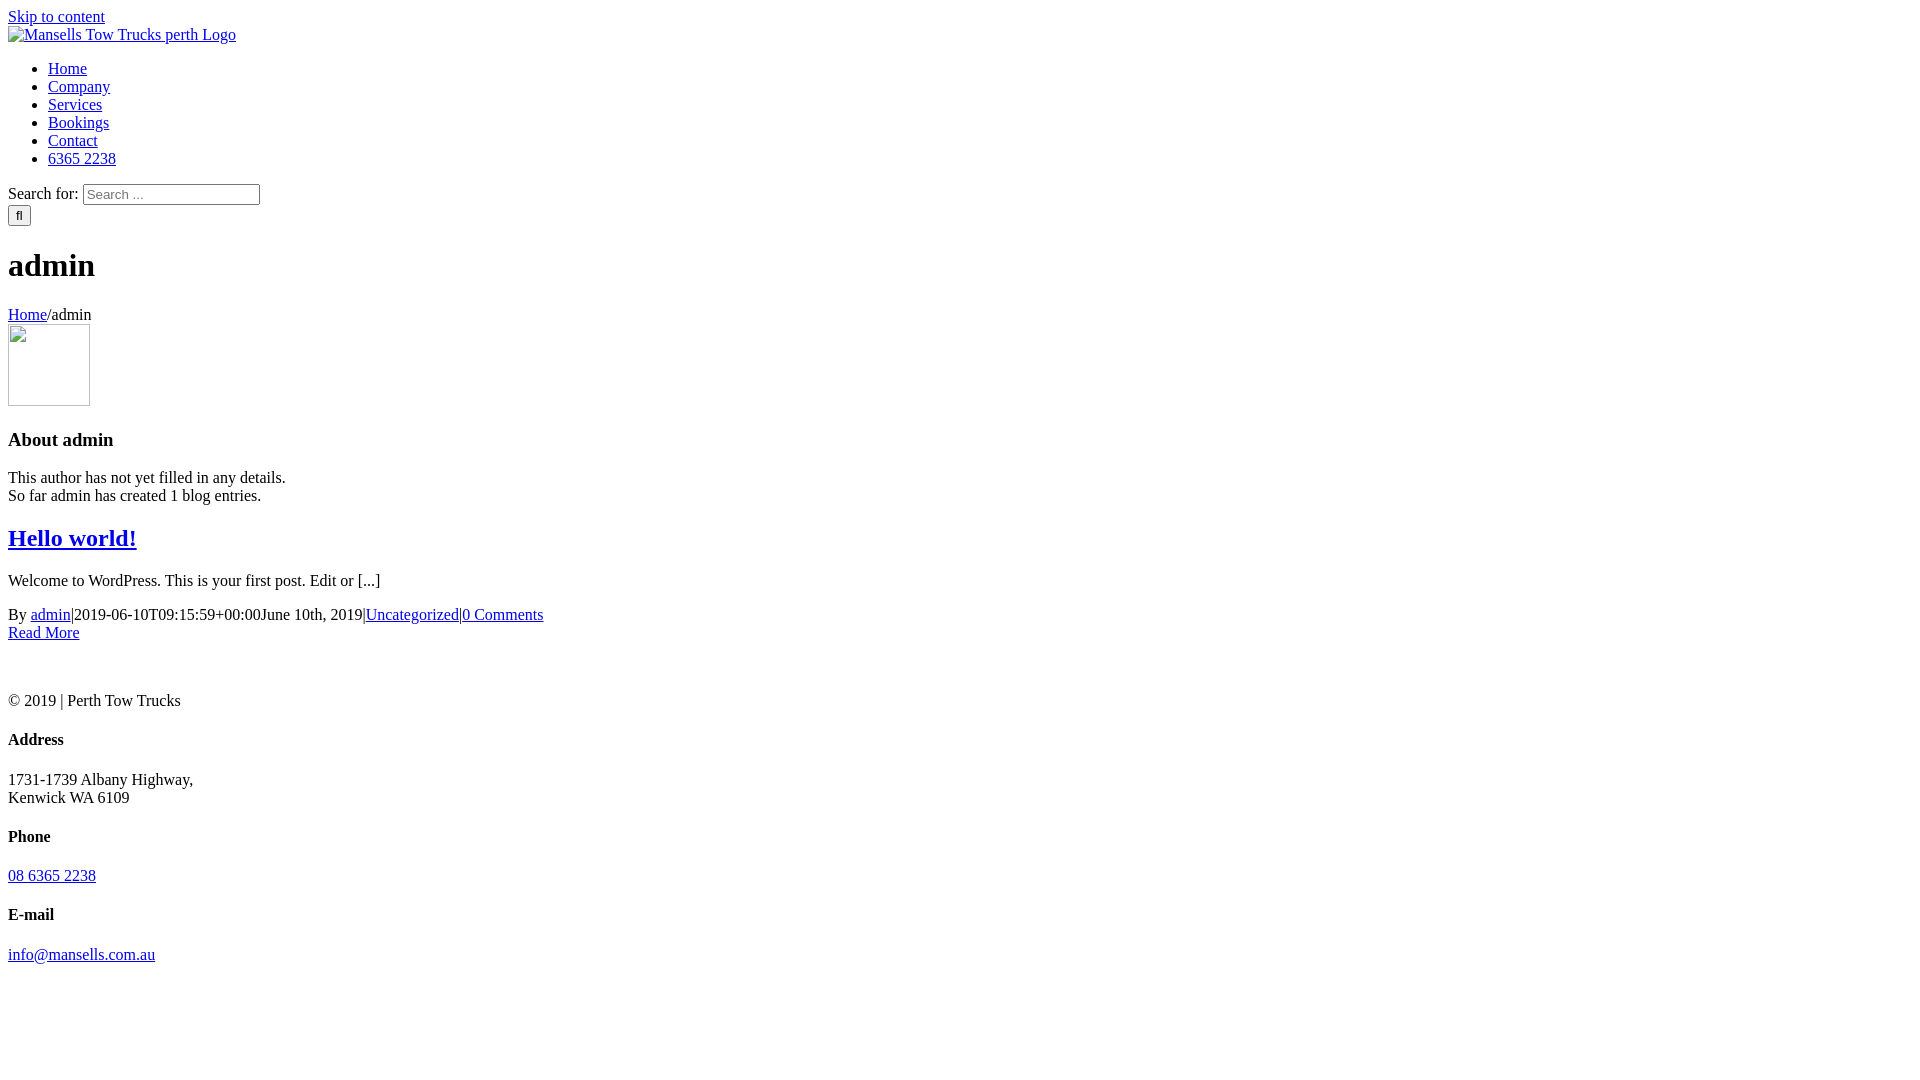  Describe the element at coordinates (28, 314) in the screenshot. I see `Home` at that location.